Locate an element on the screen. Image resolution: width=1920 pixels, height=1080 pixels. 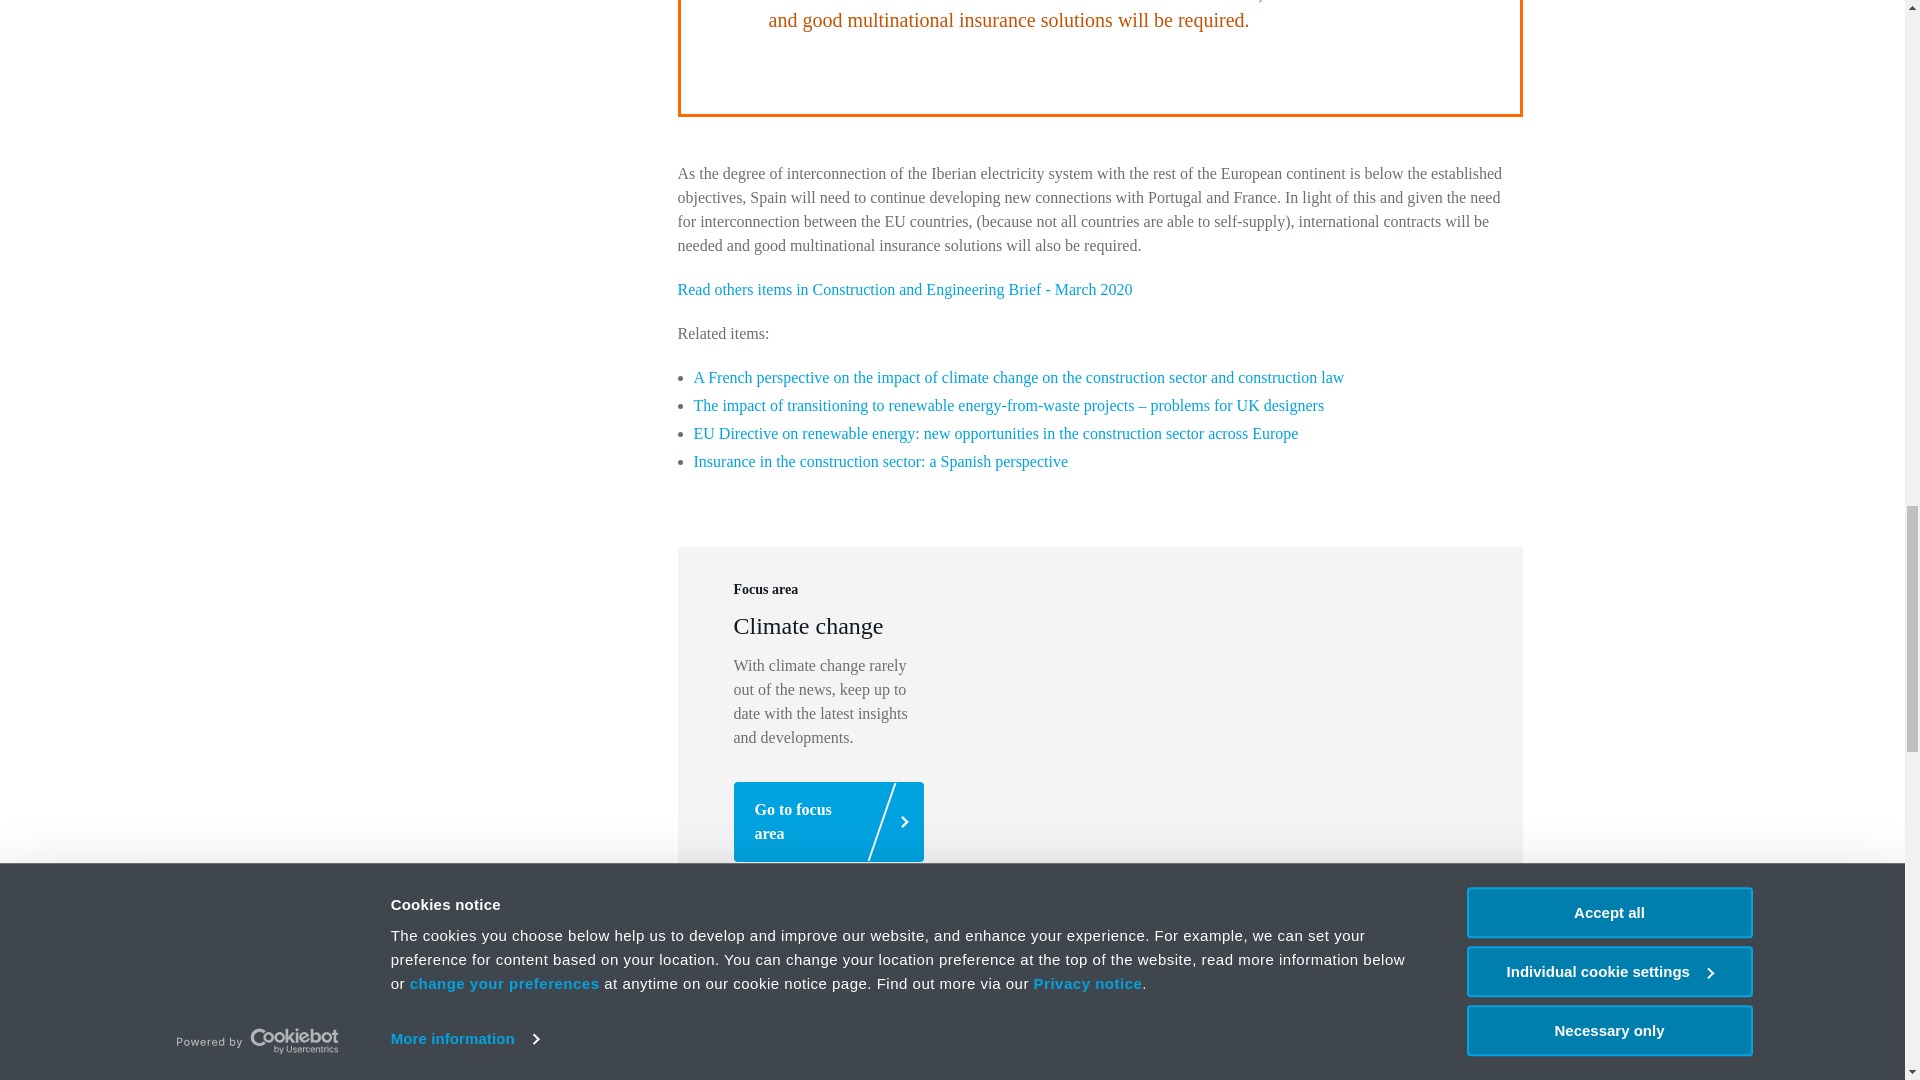
Insurance in the construction sector: a Spanish perspective is located at coordinates (881, 460).